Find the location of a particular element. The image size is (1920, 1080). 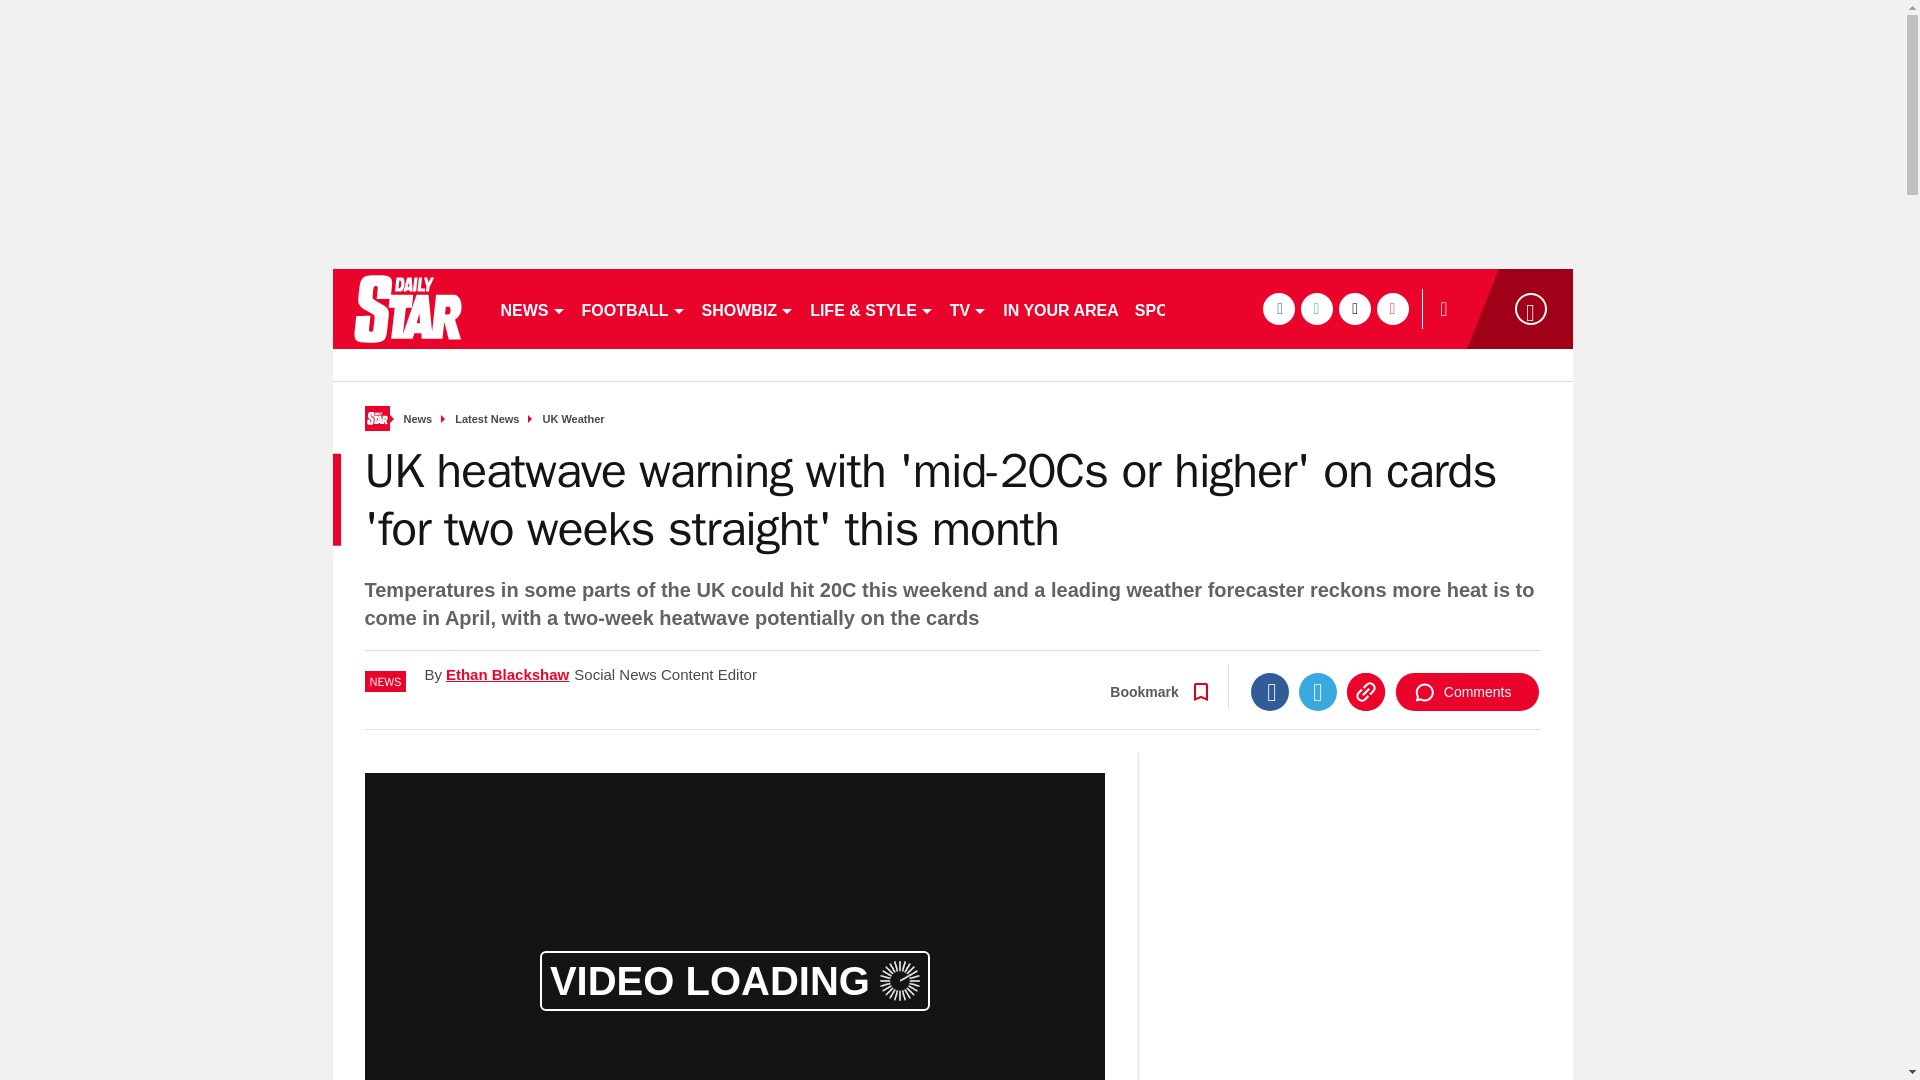

Twitter is located at coordinates (1318, 691).